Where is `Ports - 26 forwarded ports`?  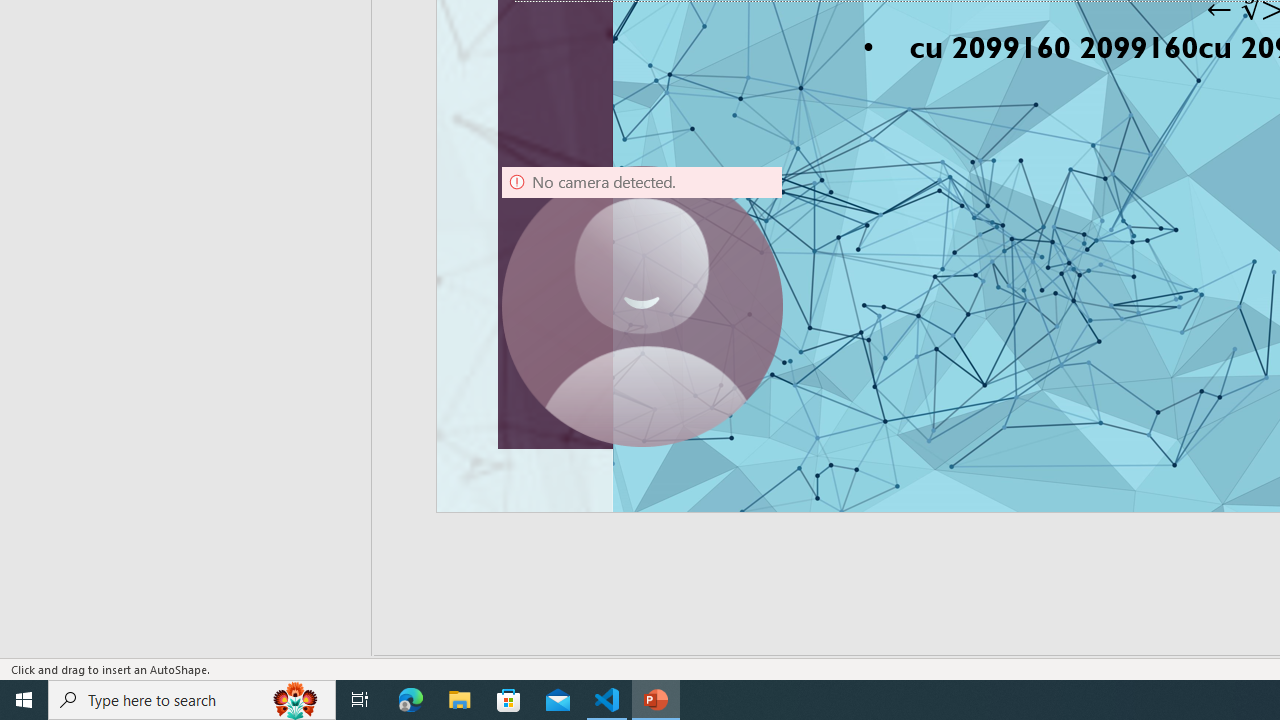
Ports - 26 forwarded ports is located at coordinates (1165, 218).